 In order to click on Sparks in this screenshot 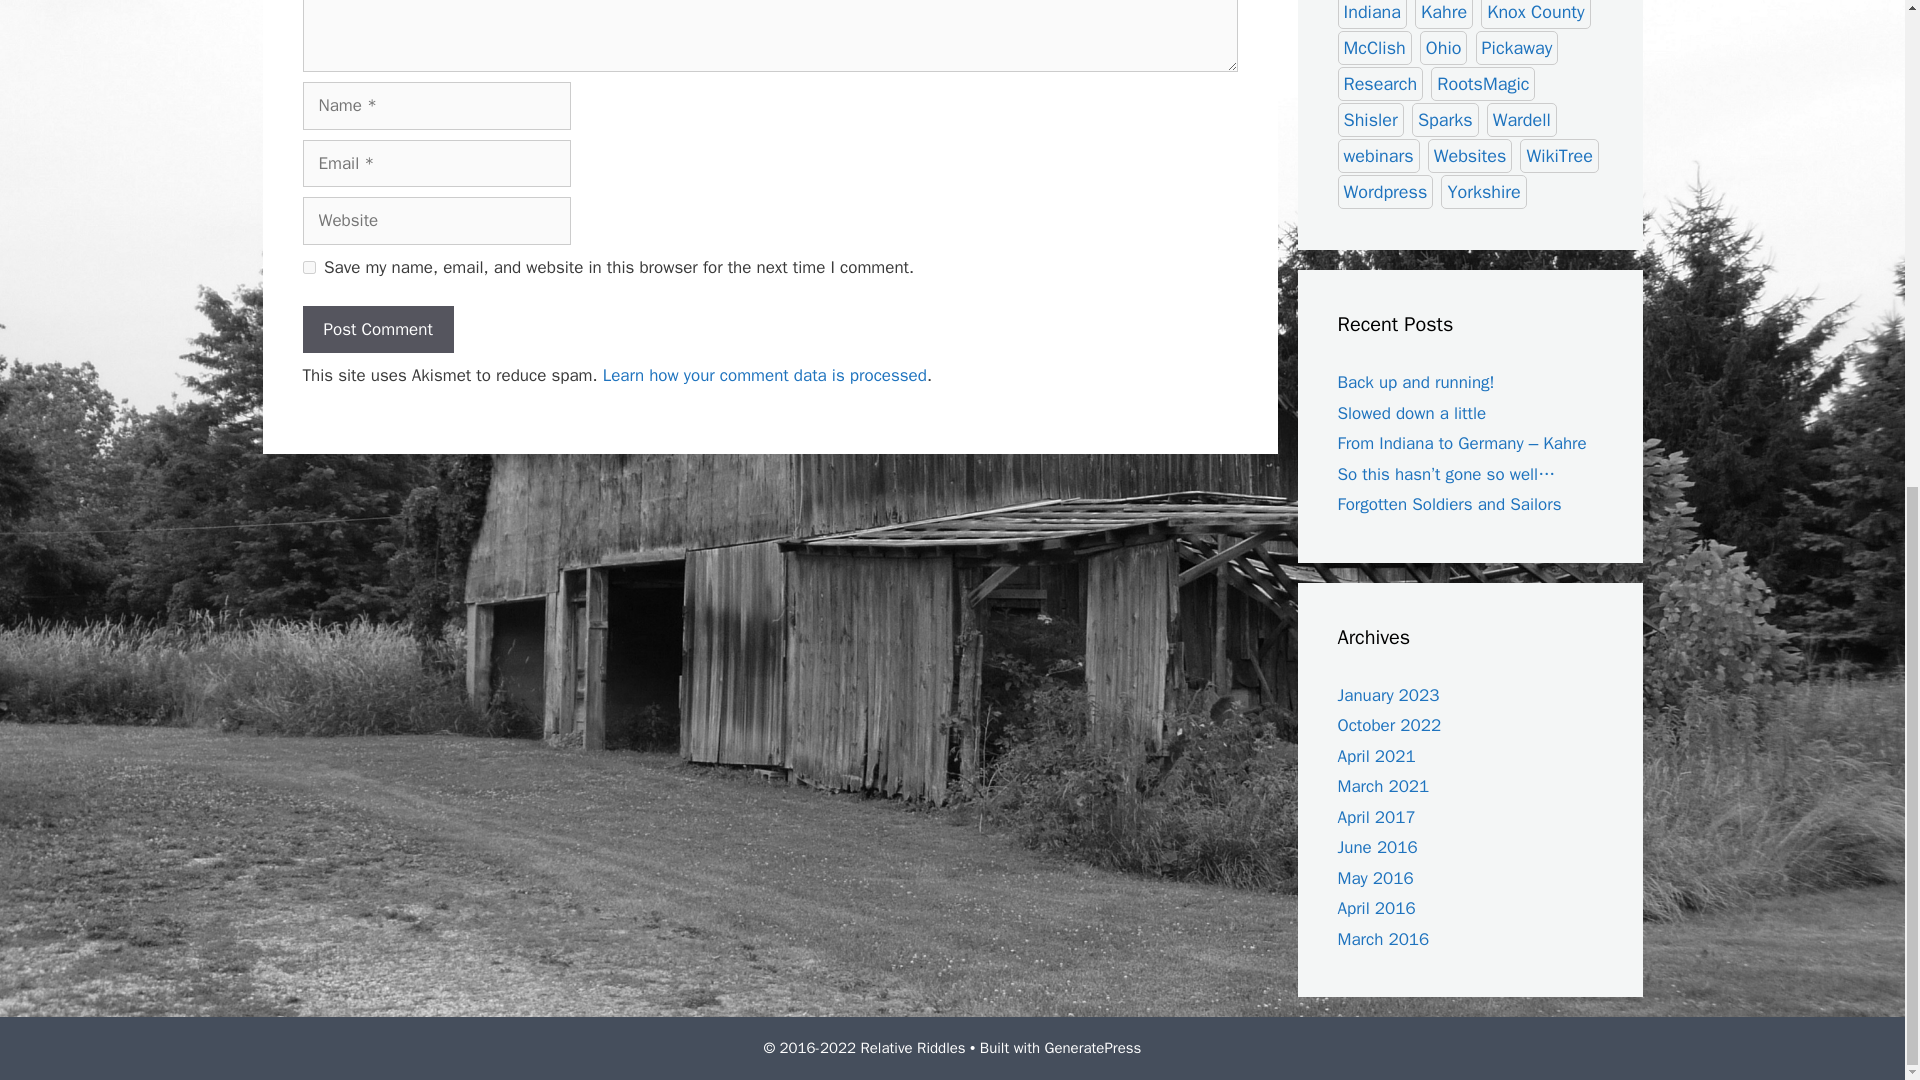, I will do `click(1444, 120)`.